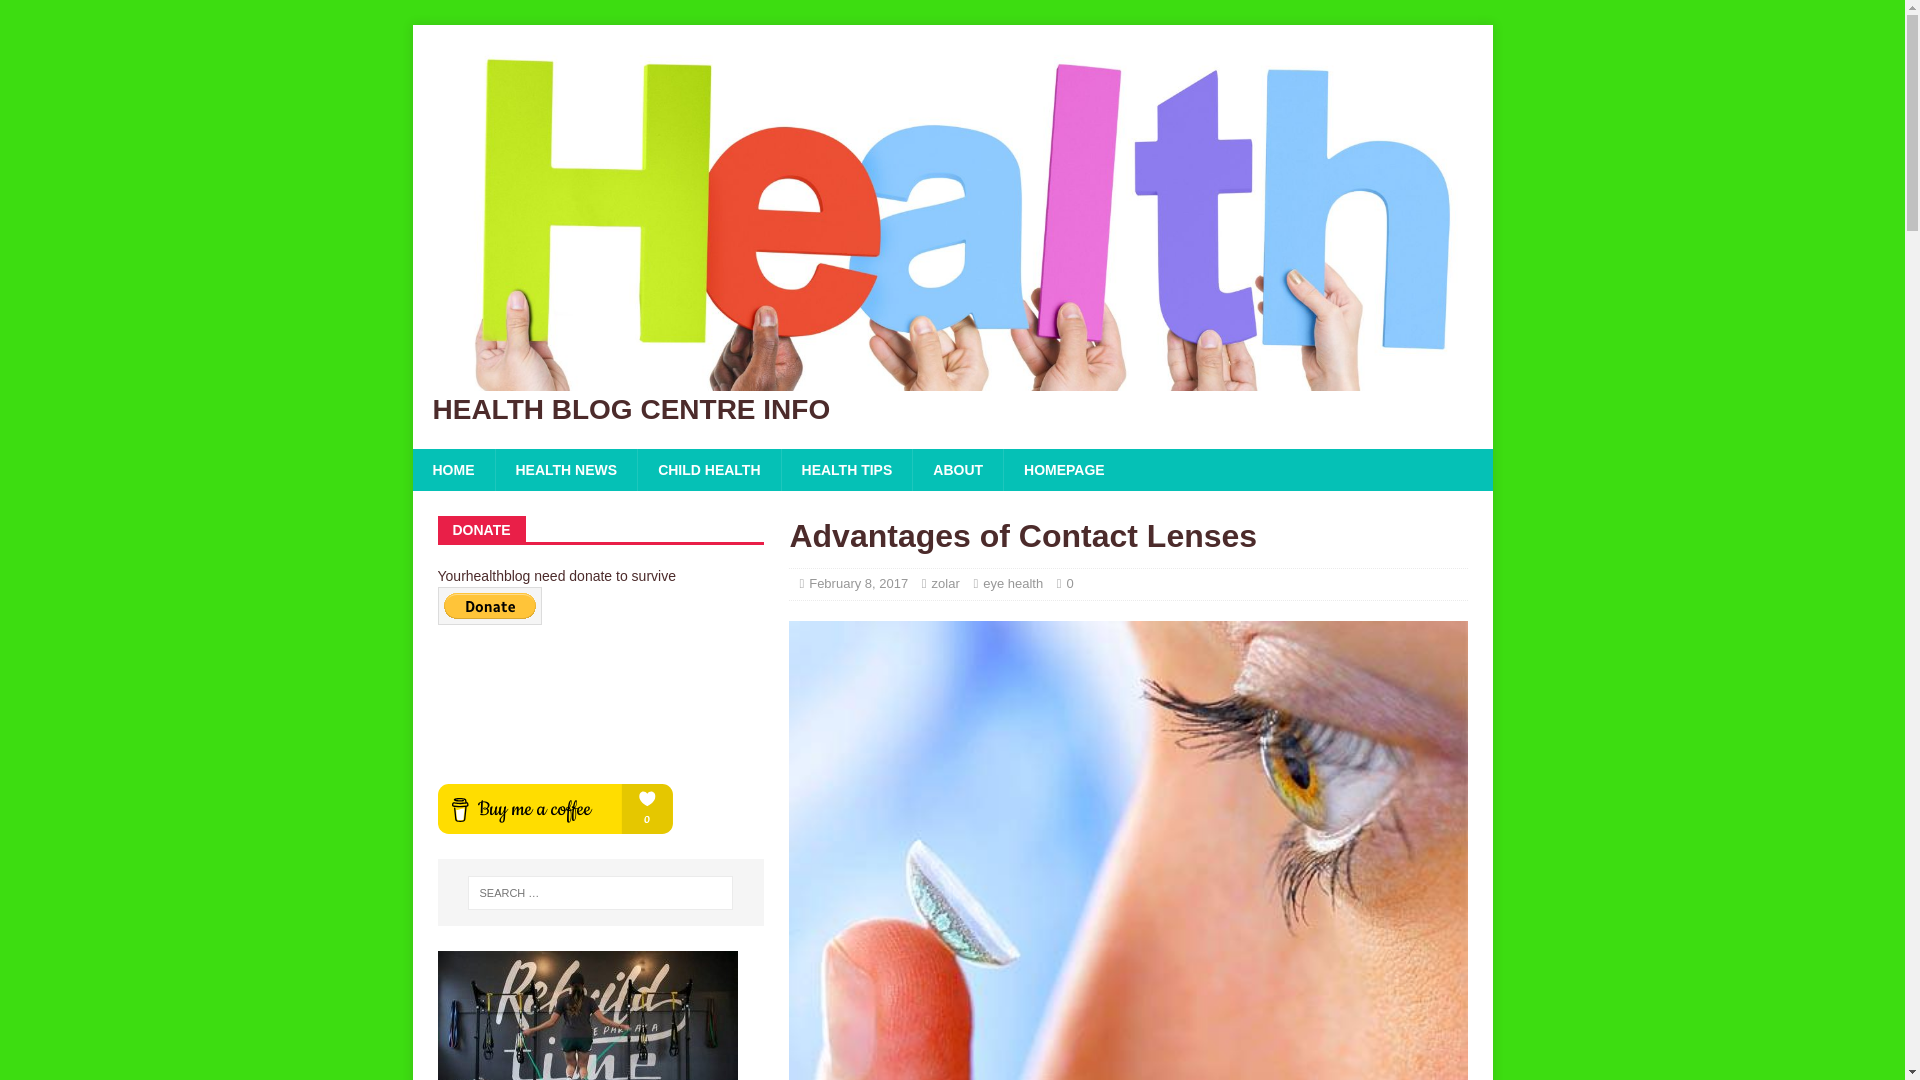 This screenshot has width=1920, height=1080. I want to click on HEALTH TIPS, so click(847, 470).